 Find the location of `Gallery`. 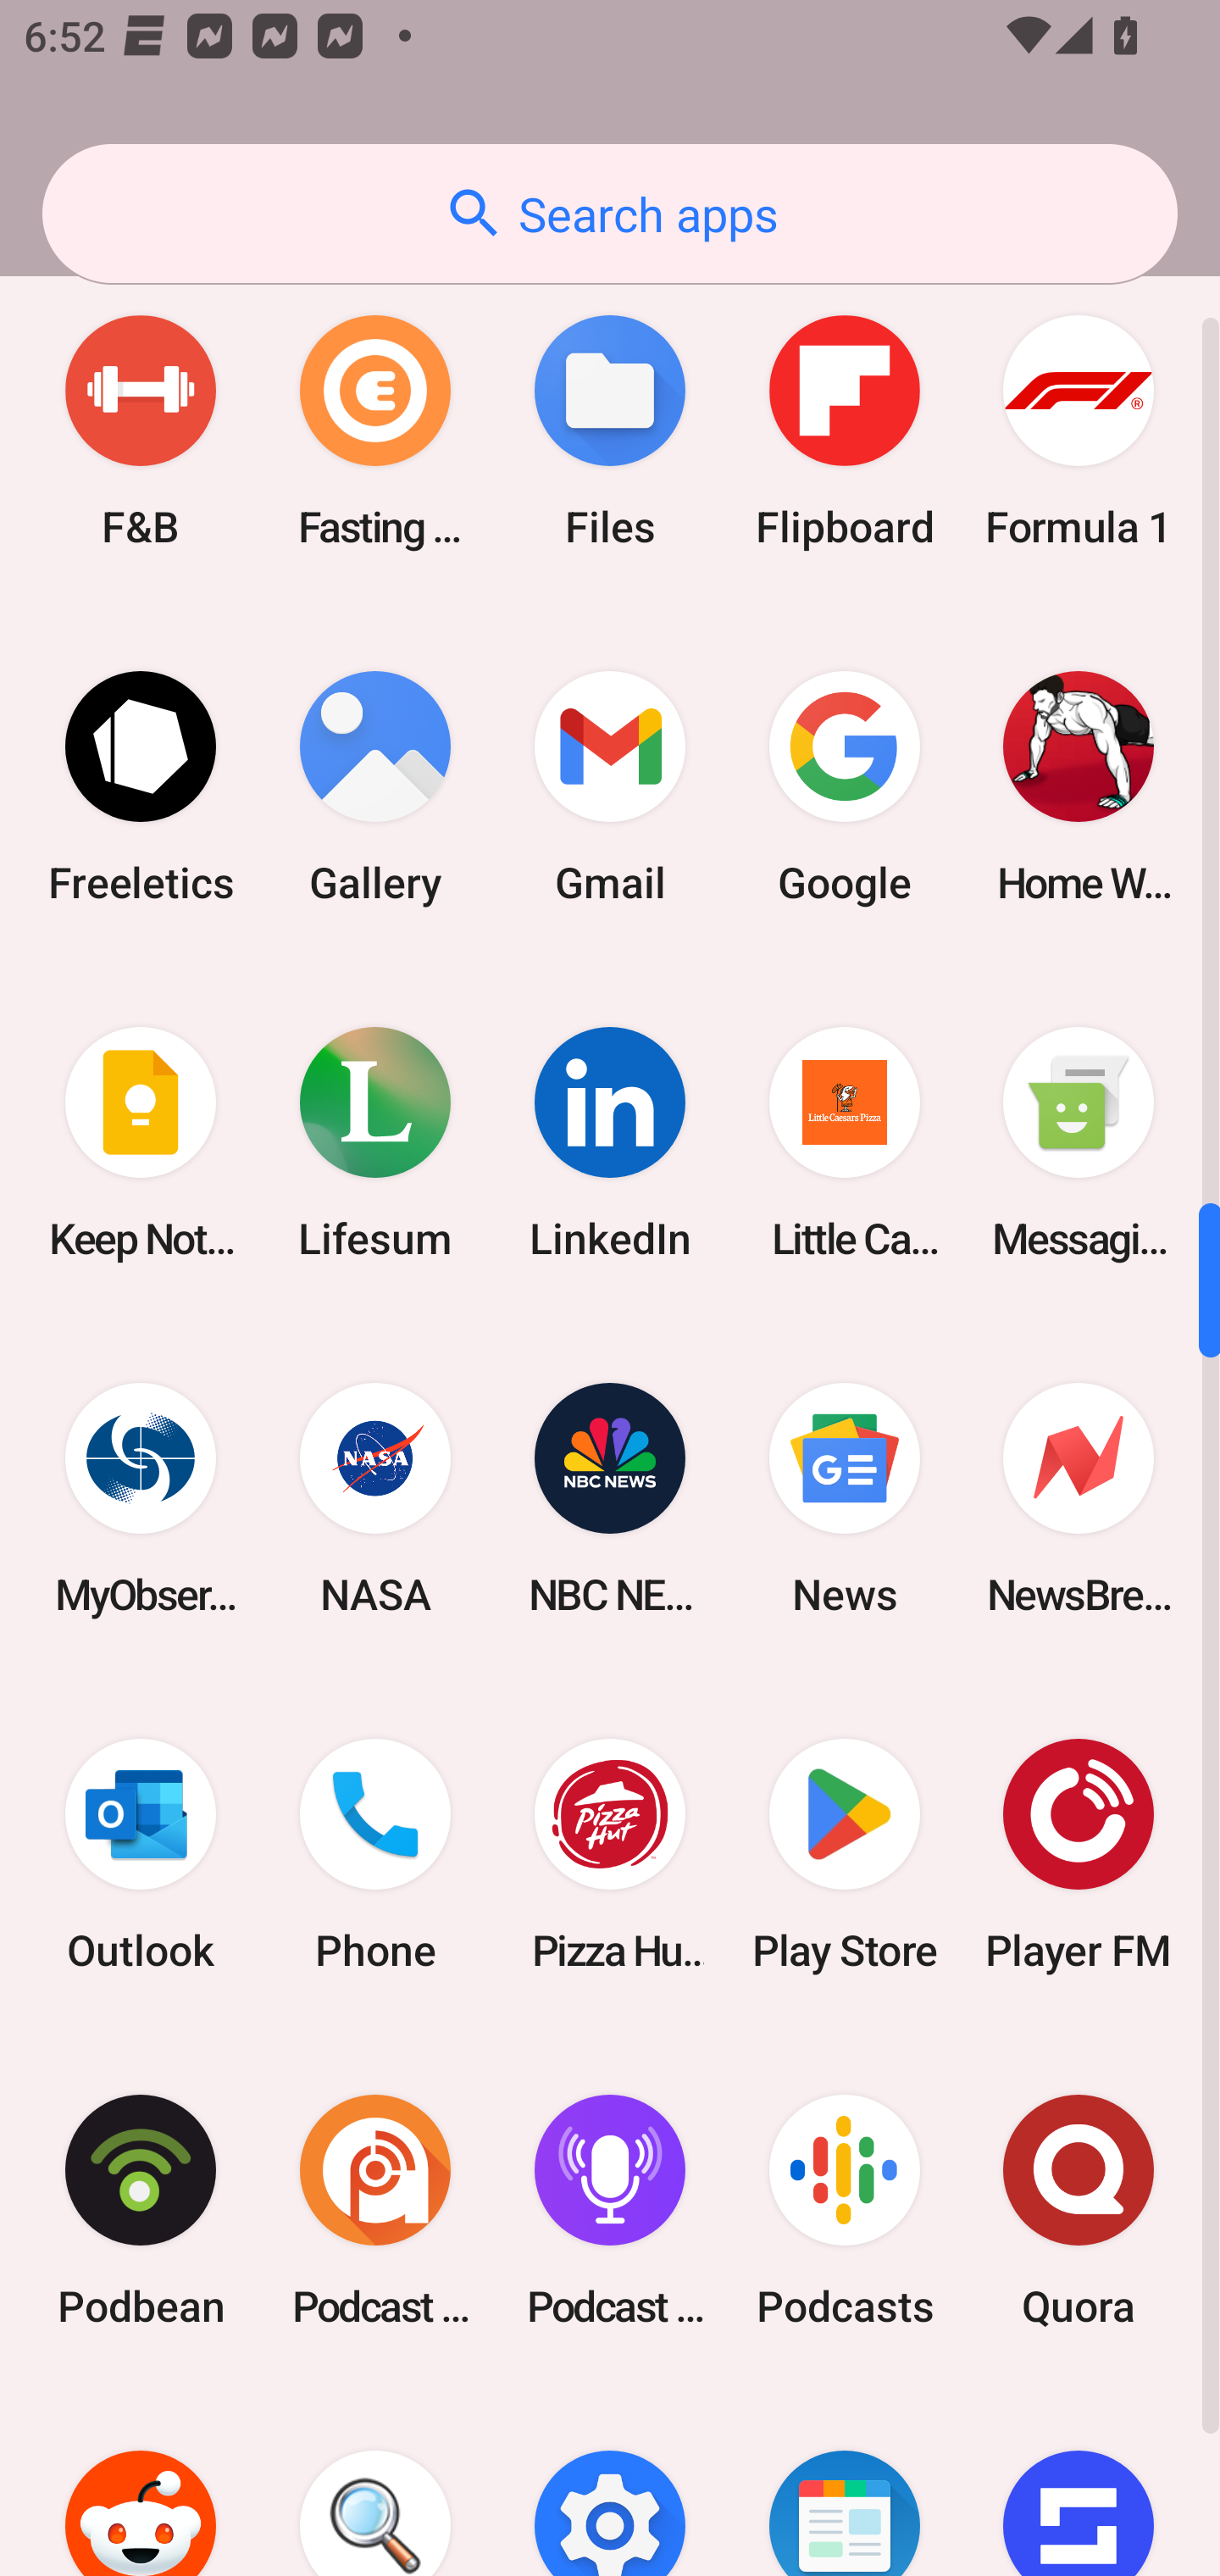

Gallery is located at coordinates (375, 788).